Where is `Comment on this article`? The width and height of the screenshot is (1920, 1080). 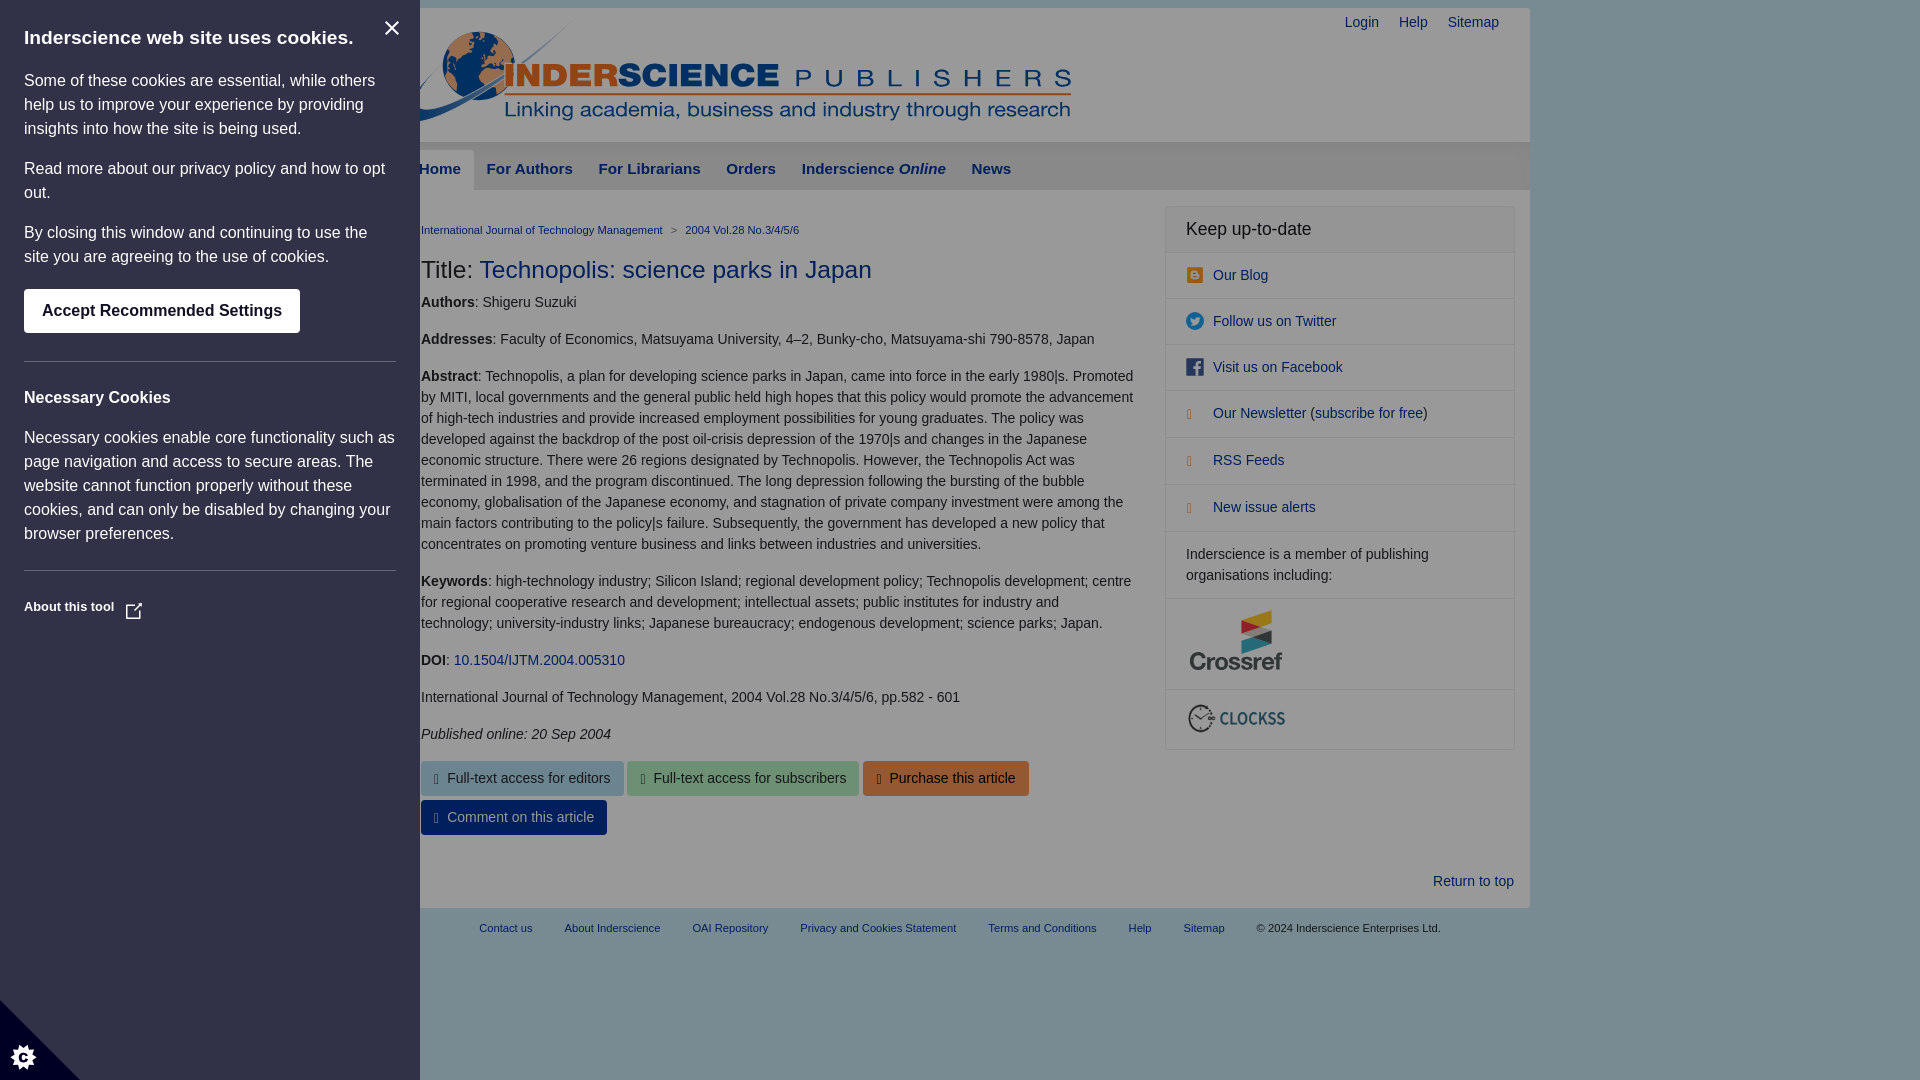
Comment on this article is located at coordinates (513, 817).